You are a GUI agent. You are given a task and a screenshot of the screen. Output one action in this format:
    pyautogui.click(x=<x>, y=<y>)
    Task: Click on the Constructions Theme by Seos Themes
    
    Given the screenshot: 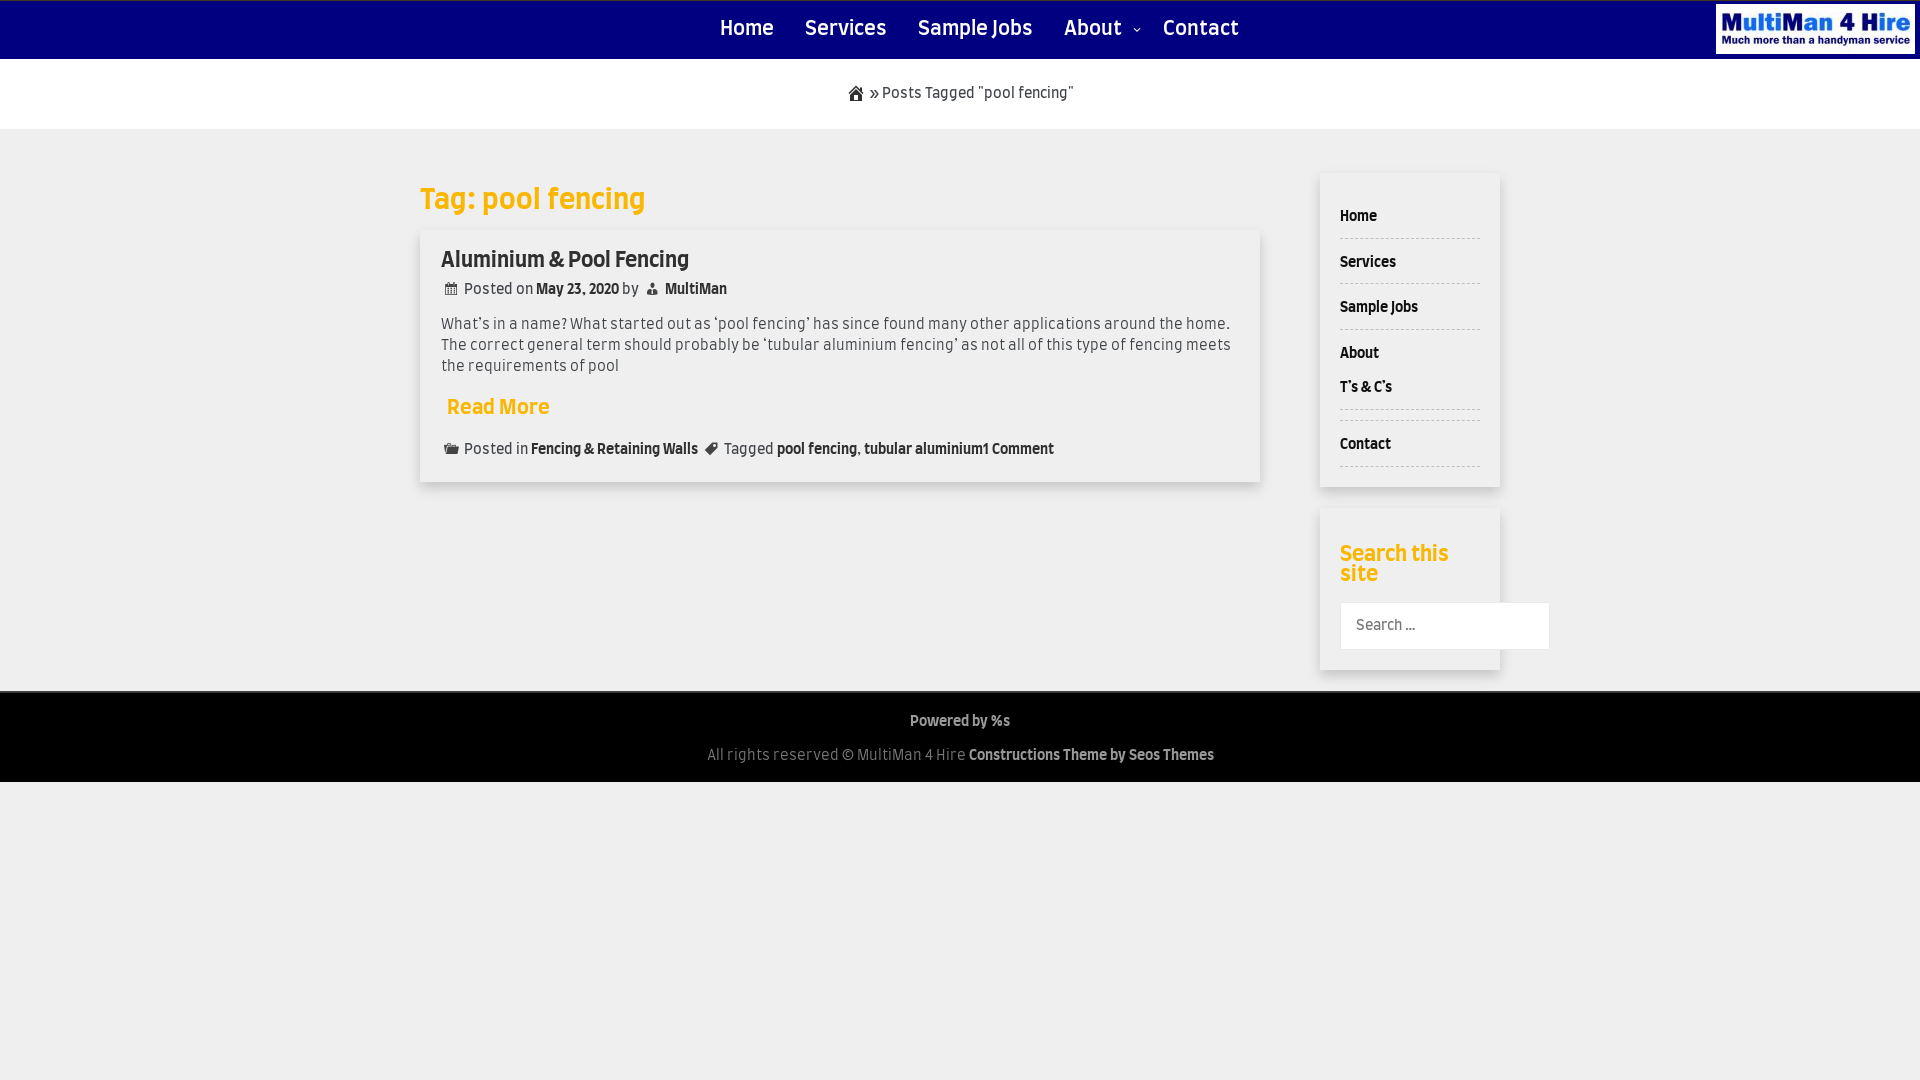 What is the action you would take?
    pyautogui.click(x=1090, y=756)
    